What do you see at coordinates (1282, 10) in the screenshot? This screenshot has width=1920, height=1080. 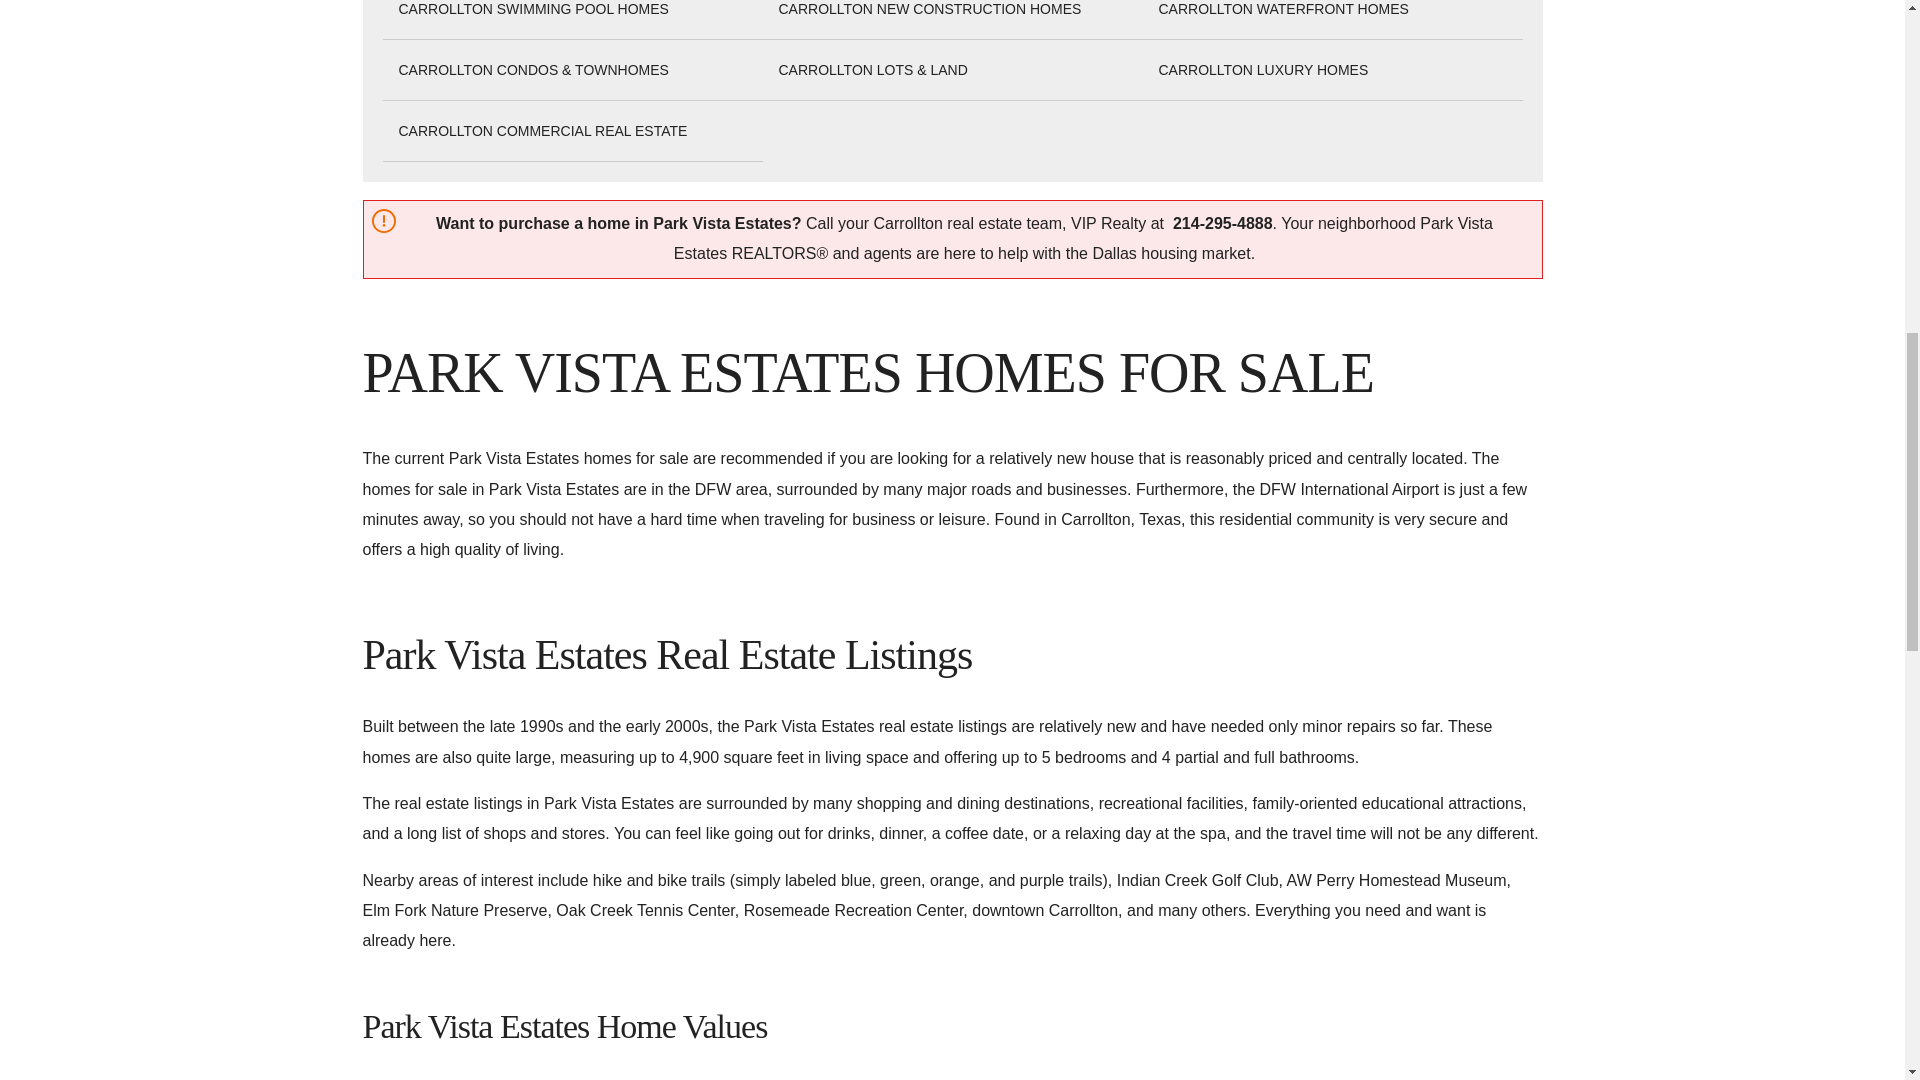 I see `Carrollton Waterfront Homes` at bounding box center [1282, 10].